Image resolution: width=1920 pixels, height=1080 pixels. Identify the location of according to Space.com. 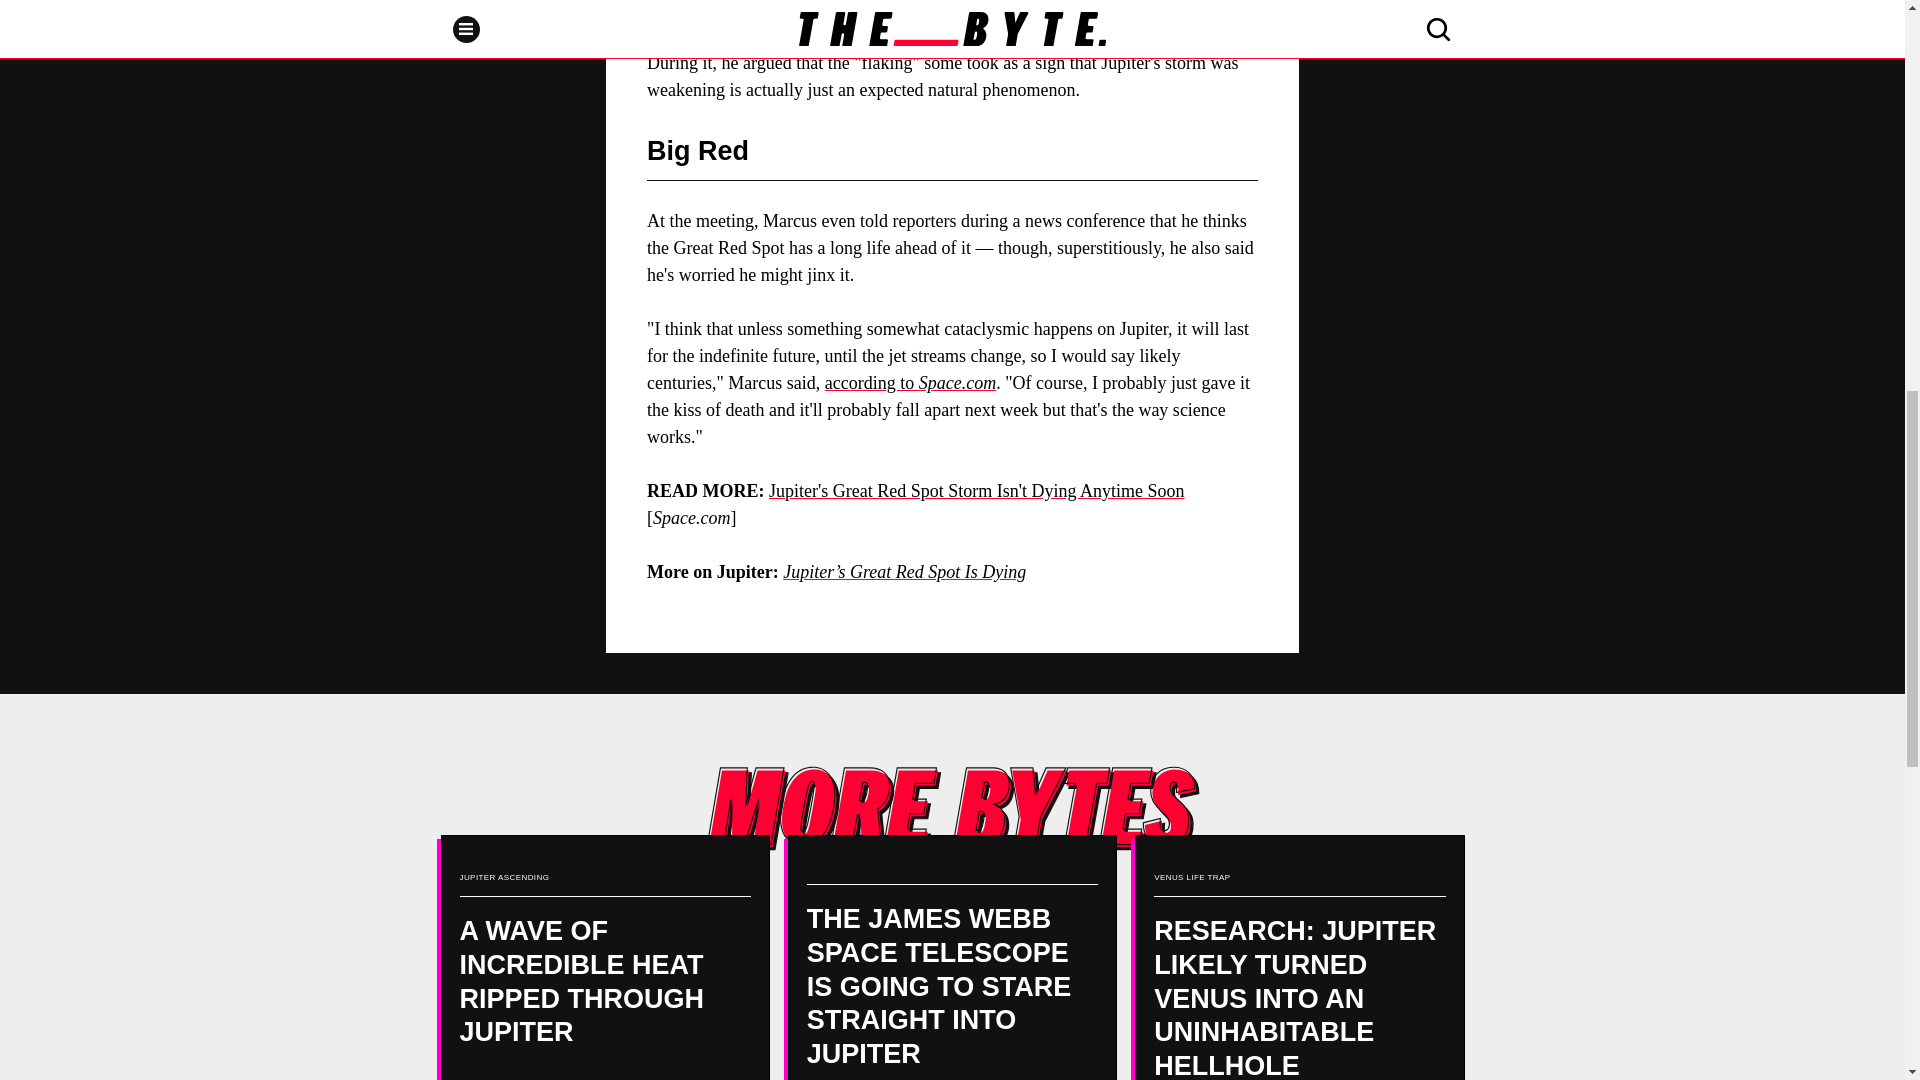
(910, 382).